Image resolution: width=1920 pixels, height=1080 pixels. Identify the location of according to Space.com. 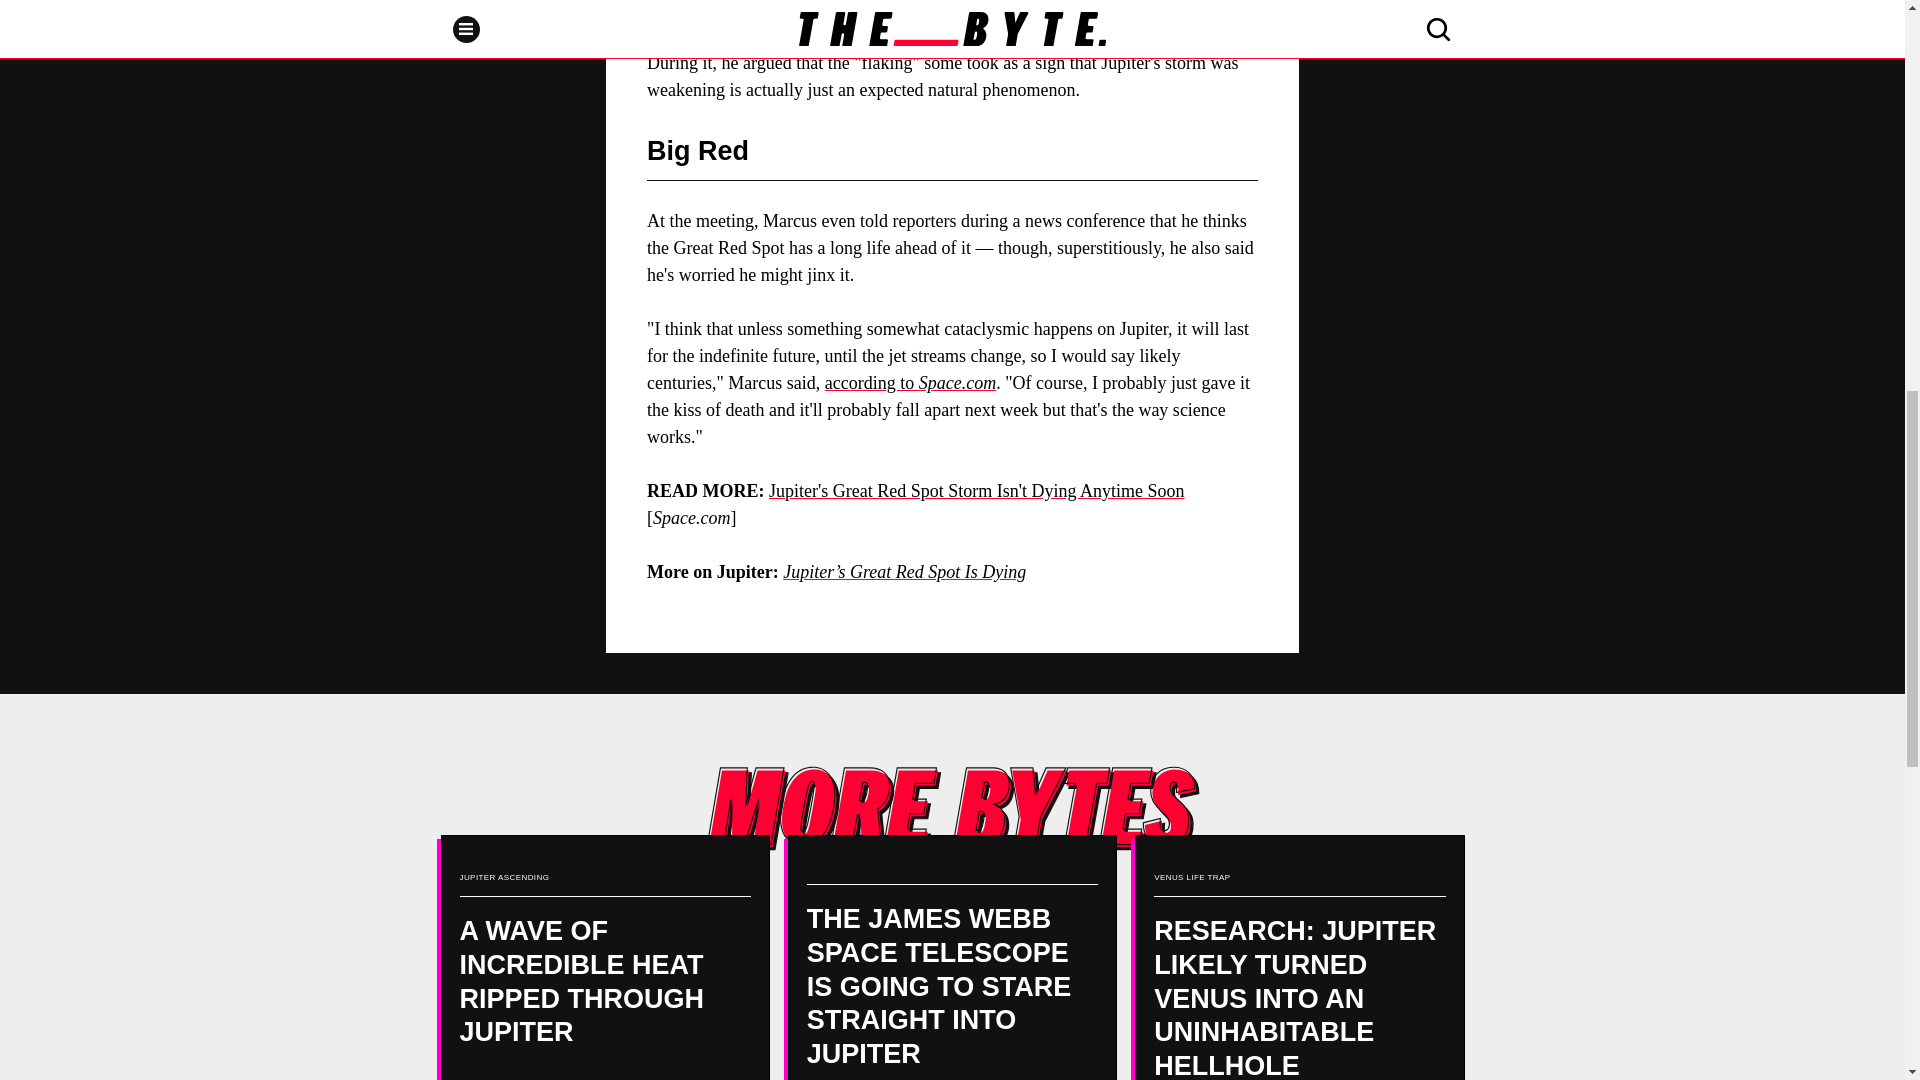
(910, 382).